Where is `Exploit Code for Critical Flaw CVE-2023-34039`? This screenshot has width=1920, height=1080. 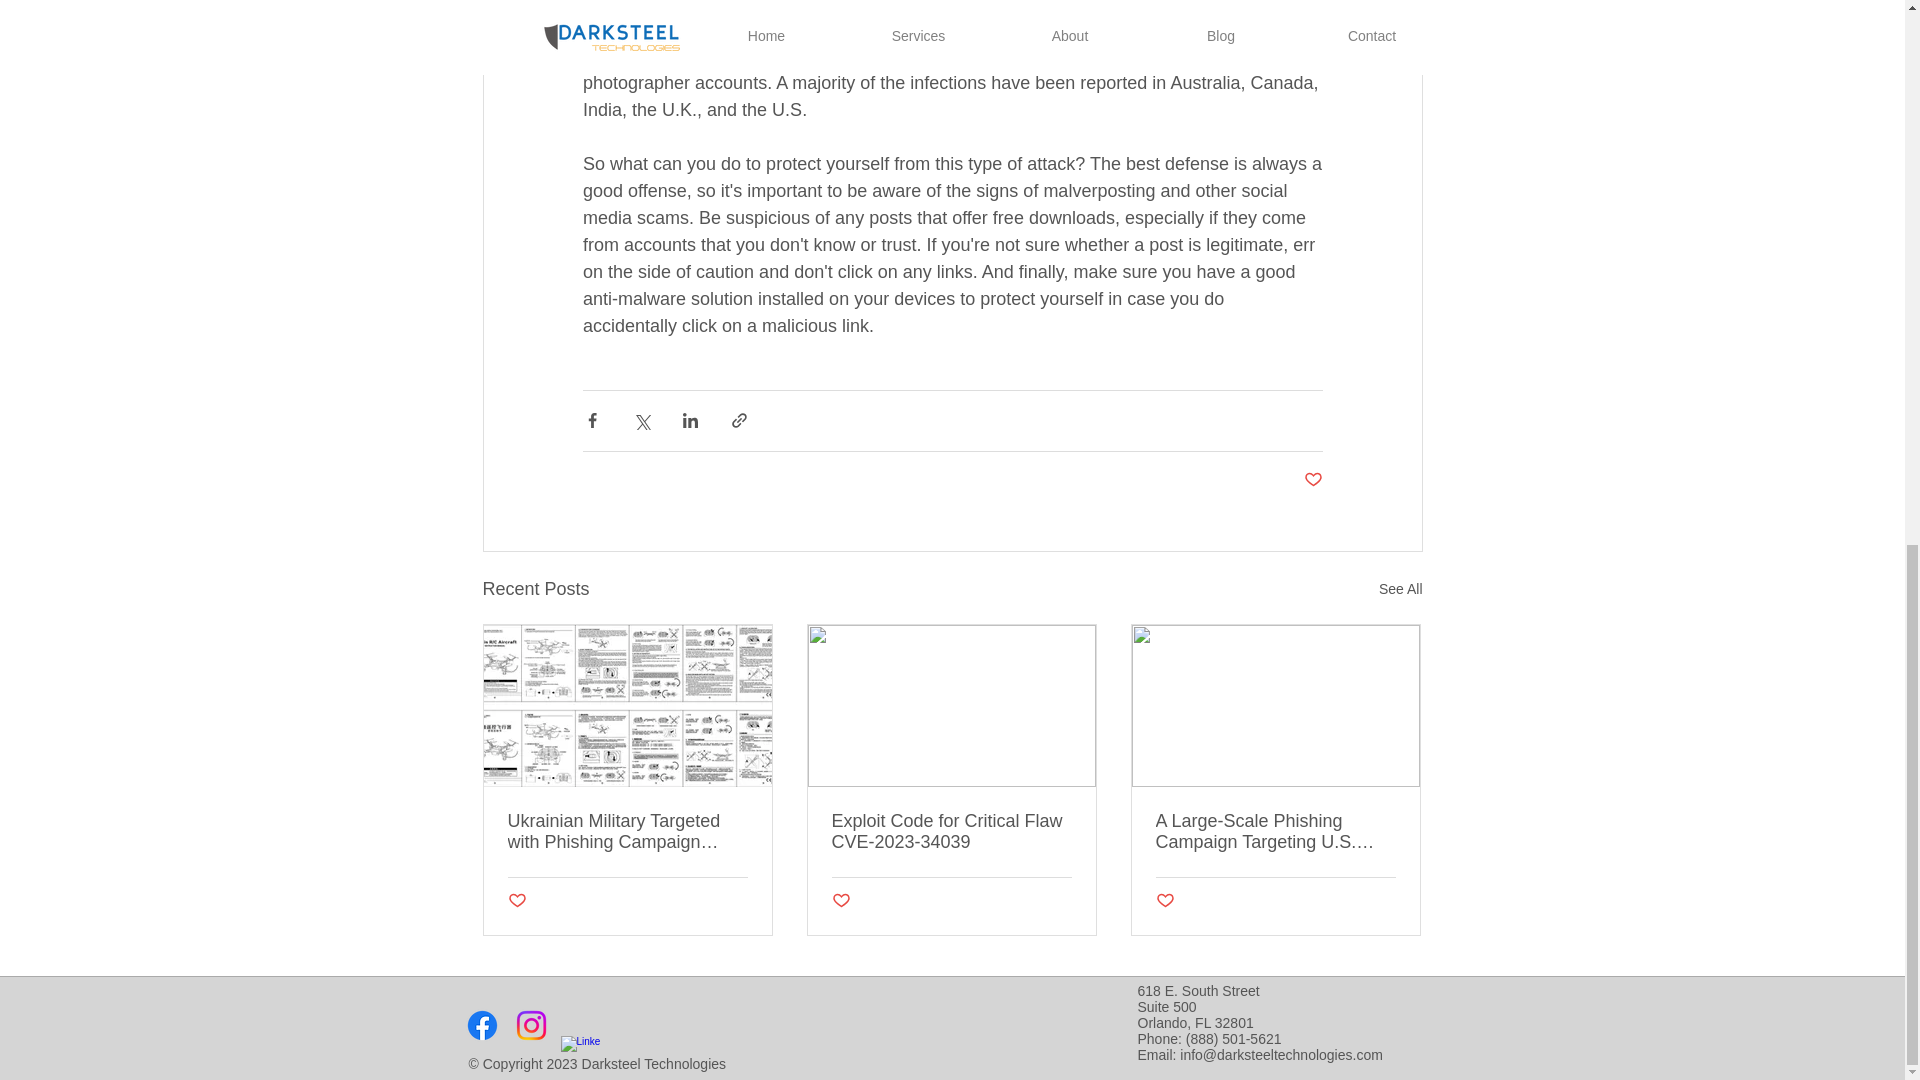
Exploit Code for Critical Flaw CVE-2023-34039 is located at coordinates (951, 831).